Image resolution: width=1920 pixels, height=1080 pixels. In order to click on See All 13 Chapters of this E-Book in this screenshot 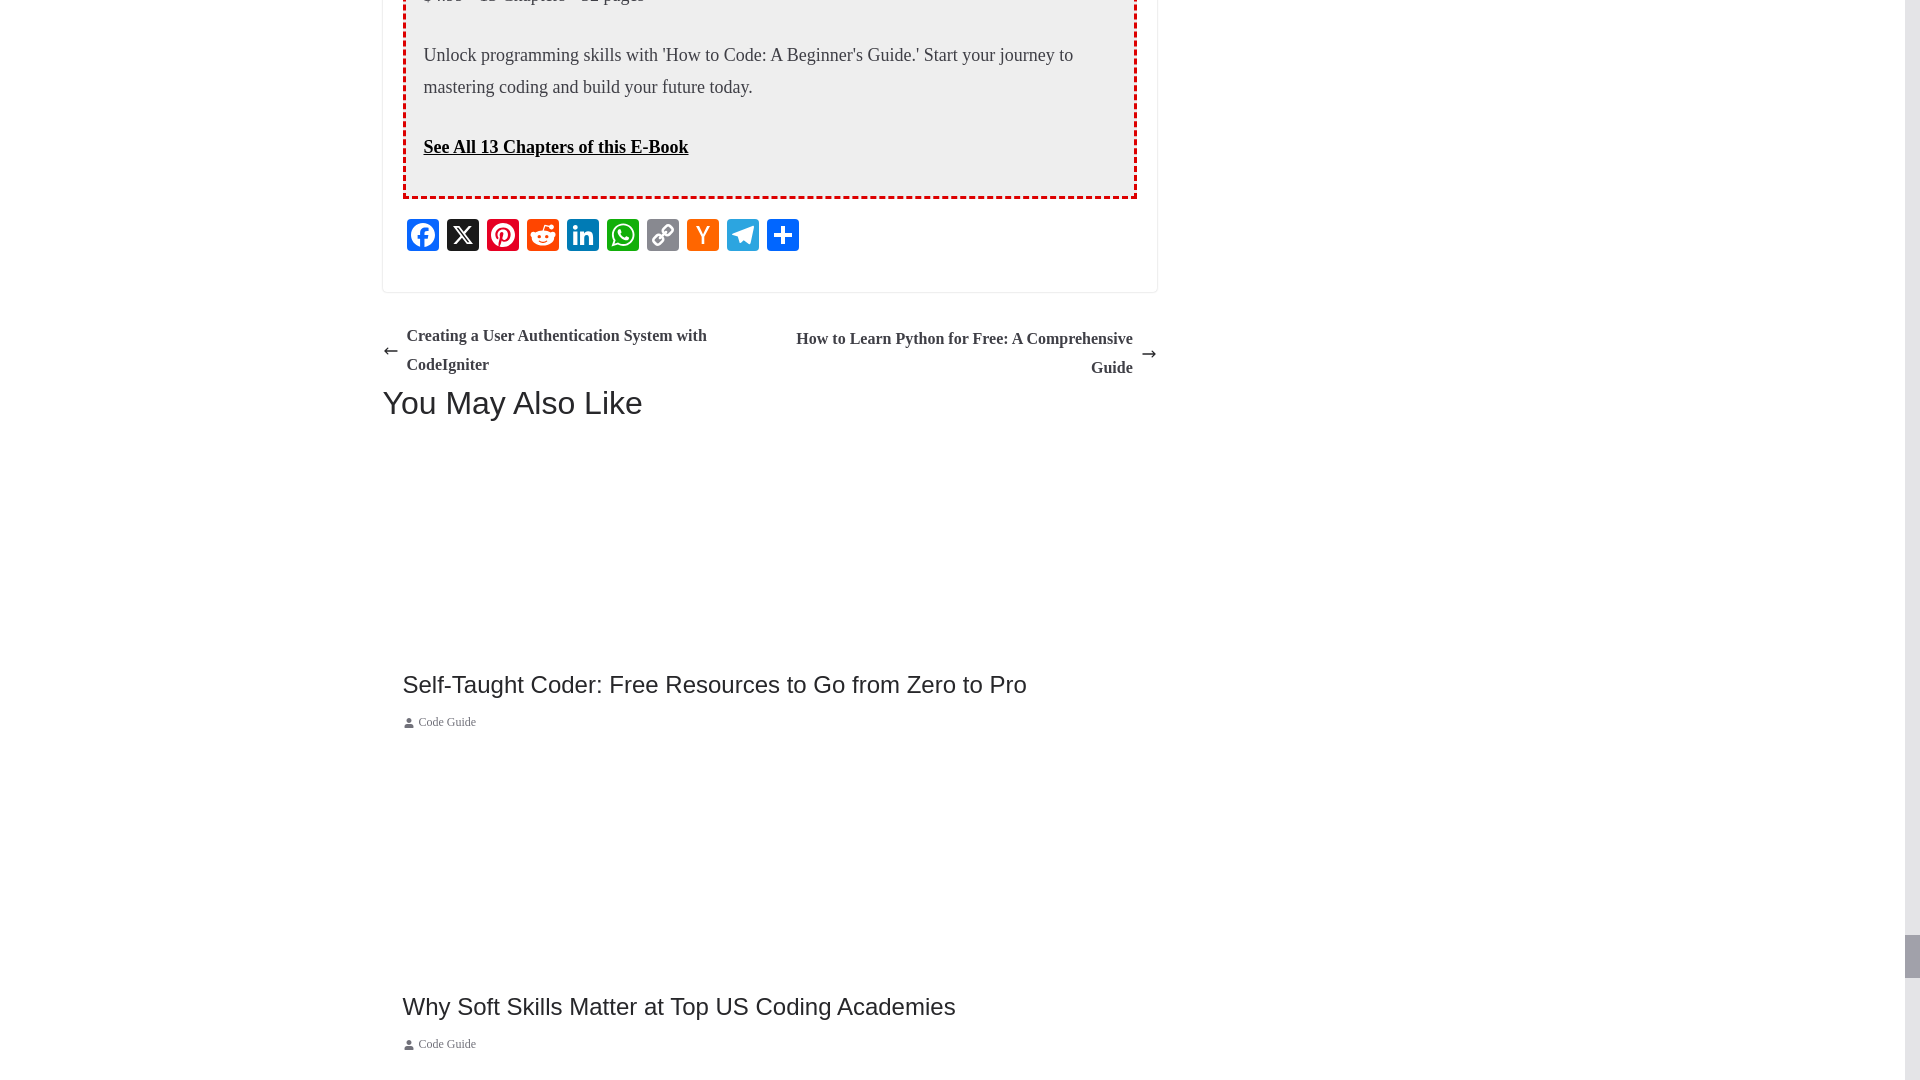, I will do `click(556, 146)`.